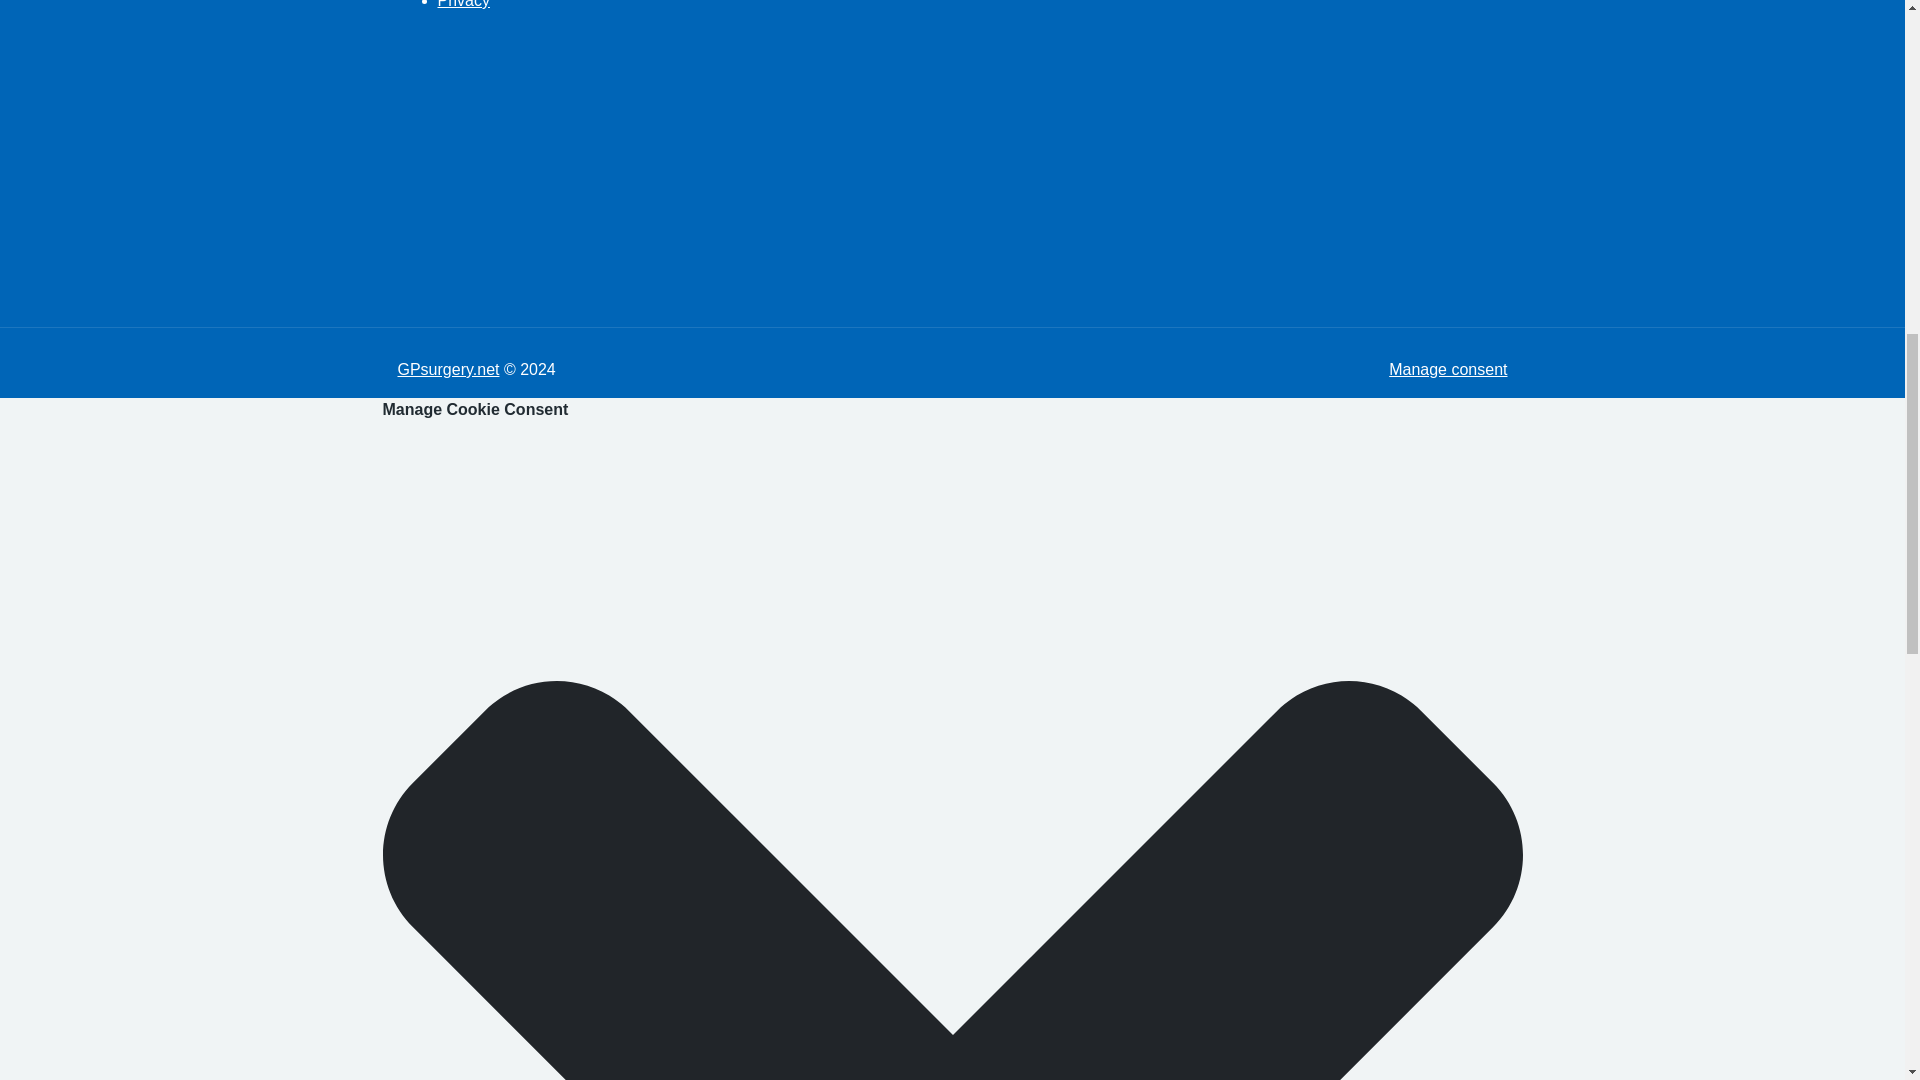  Describe the element at coordinates (448, 369) in the screenshot. I see `GPsurgery.net` at that location.